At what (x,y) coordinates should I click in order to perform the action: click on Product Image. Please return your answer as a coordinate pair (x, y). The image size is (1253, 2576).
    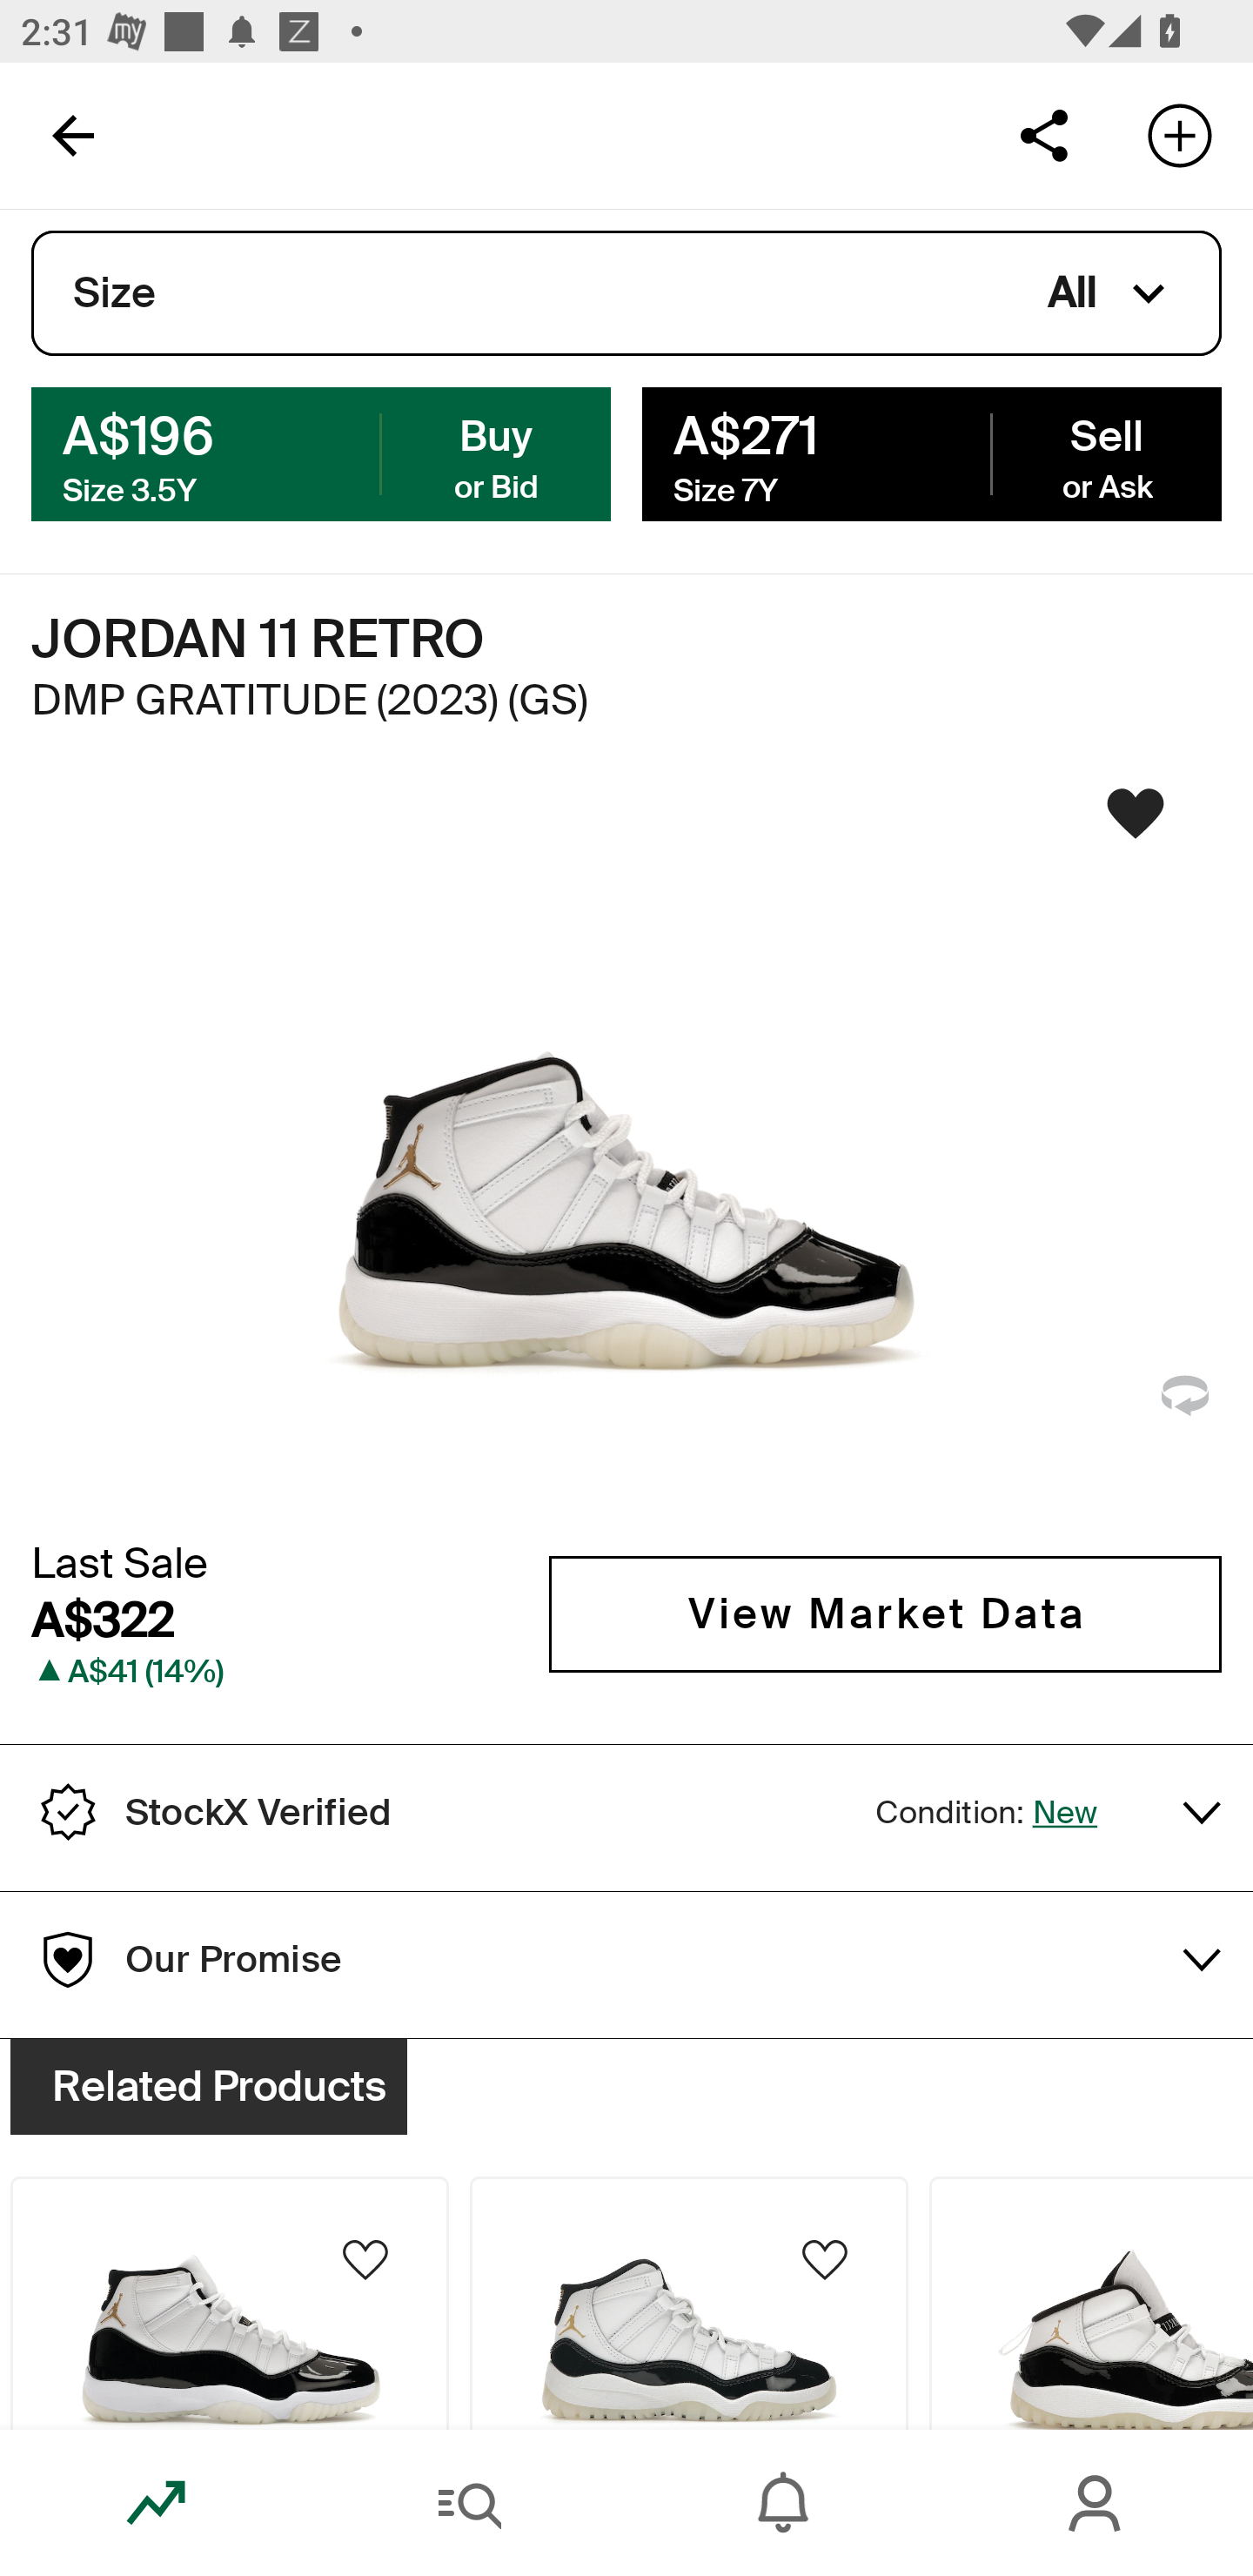
    Looking at the image, I should click on (229, 2303).